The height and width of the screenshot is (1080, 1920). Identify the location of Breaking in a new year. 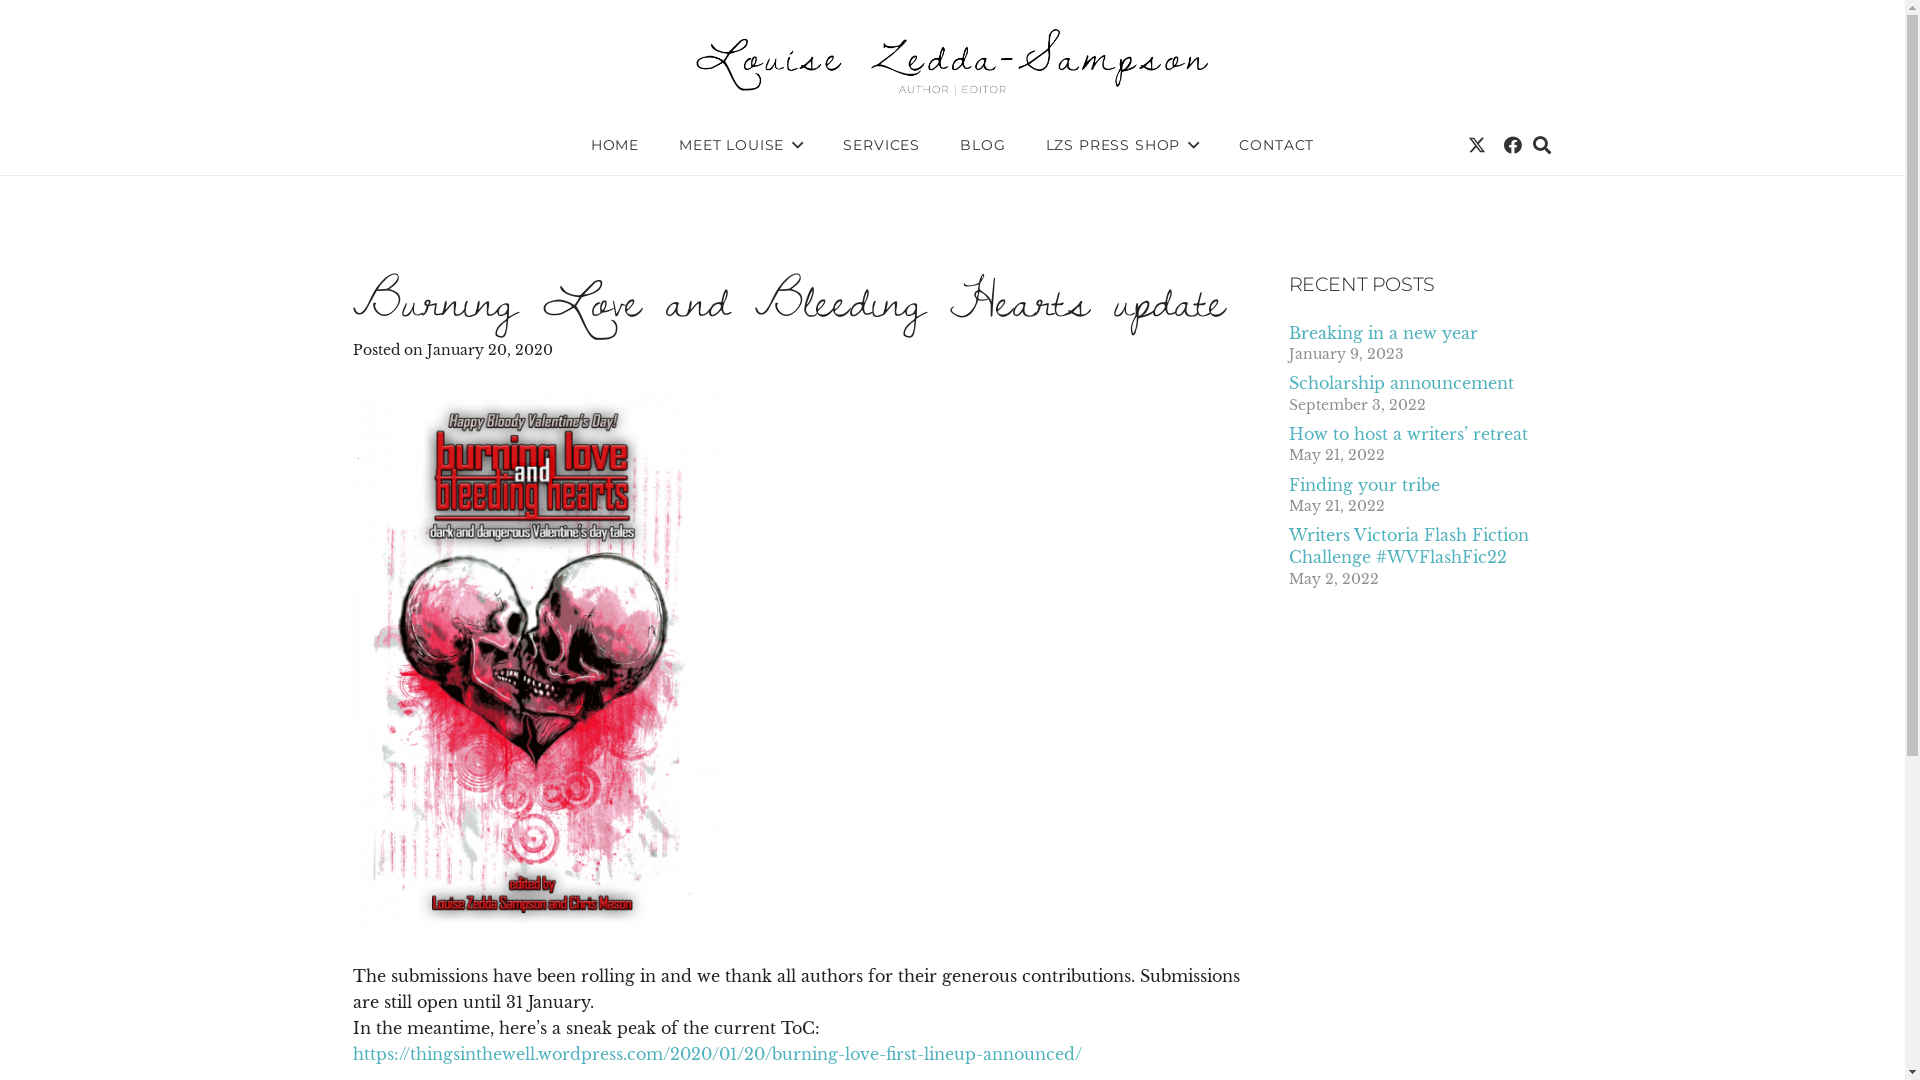
(1382, 333).